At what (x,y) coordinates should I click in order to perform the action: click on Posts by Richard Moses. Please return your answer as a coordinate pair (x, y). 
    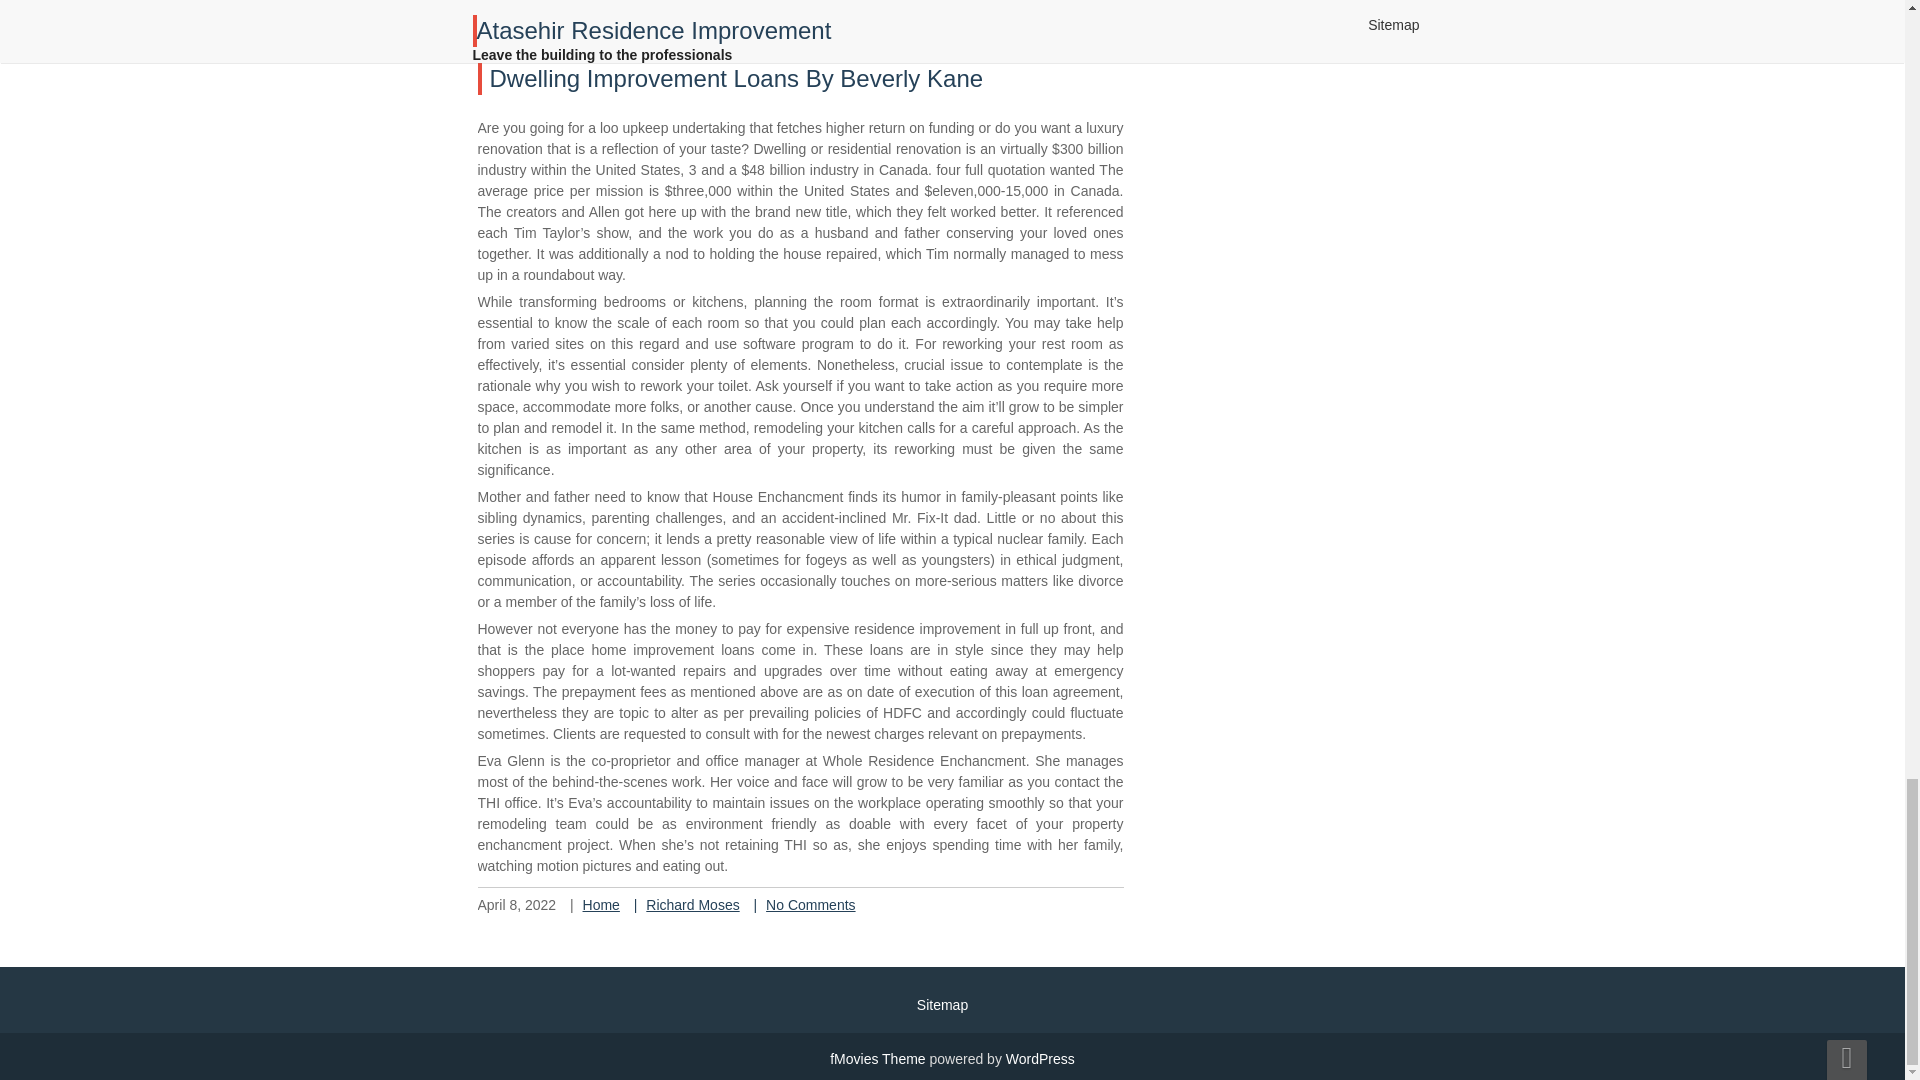
    Looking at the image, I should click on (700, 20).